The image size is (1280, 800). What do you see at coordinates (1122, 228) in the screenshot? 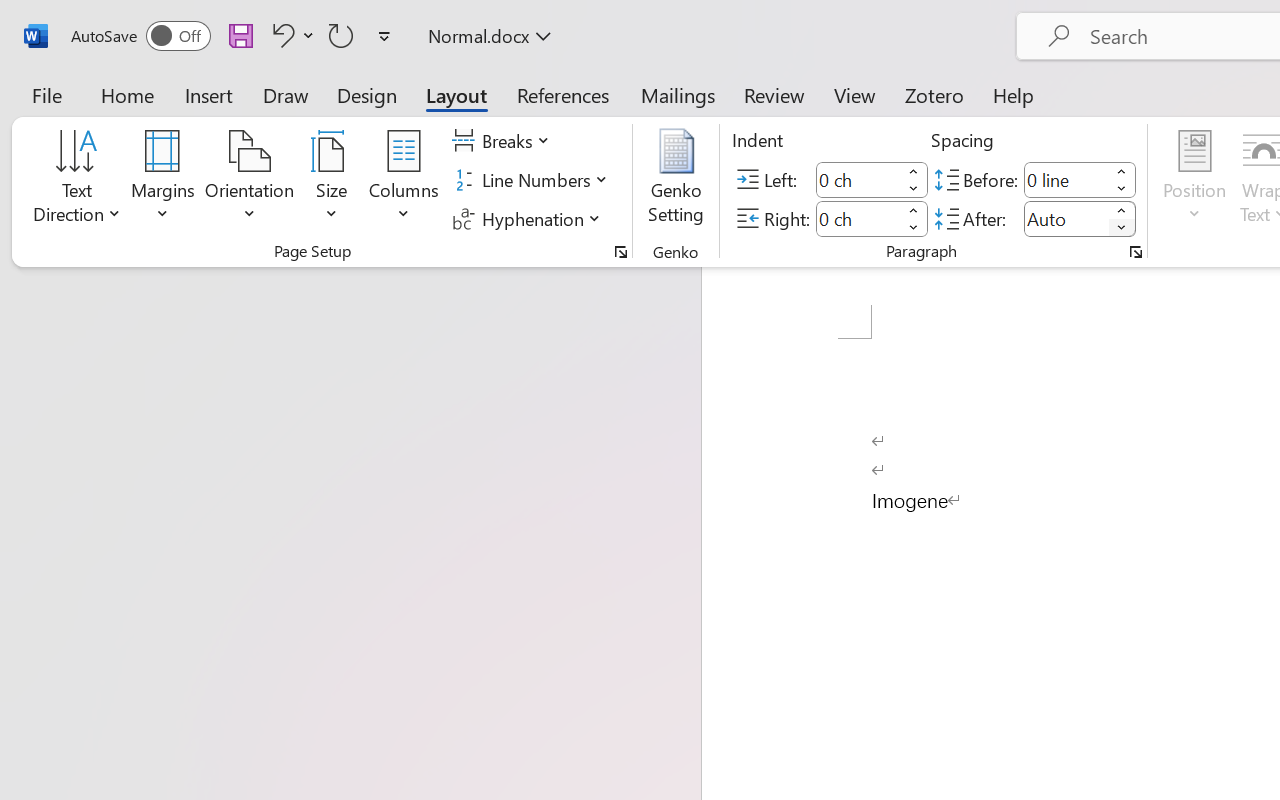
I see `Less` at bounding box center [1122, 228].